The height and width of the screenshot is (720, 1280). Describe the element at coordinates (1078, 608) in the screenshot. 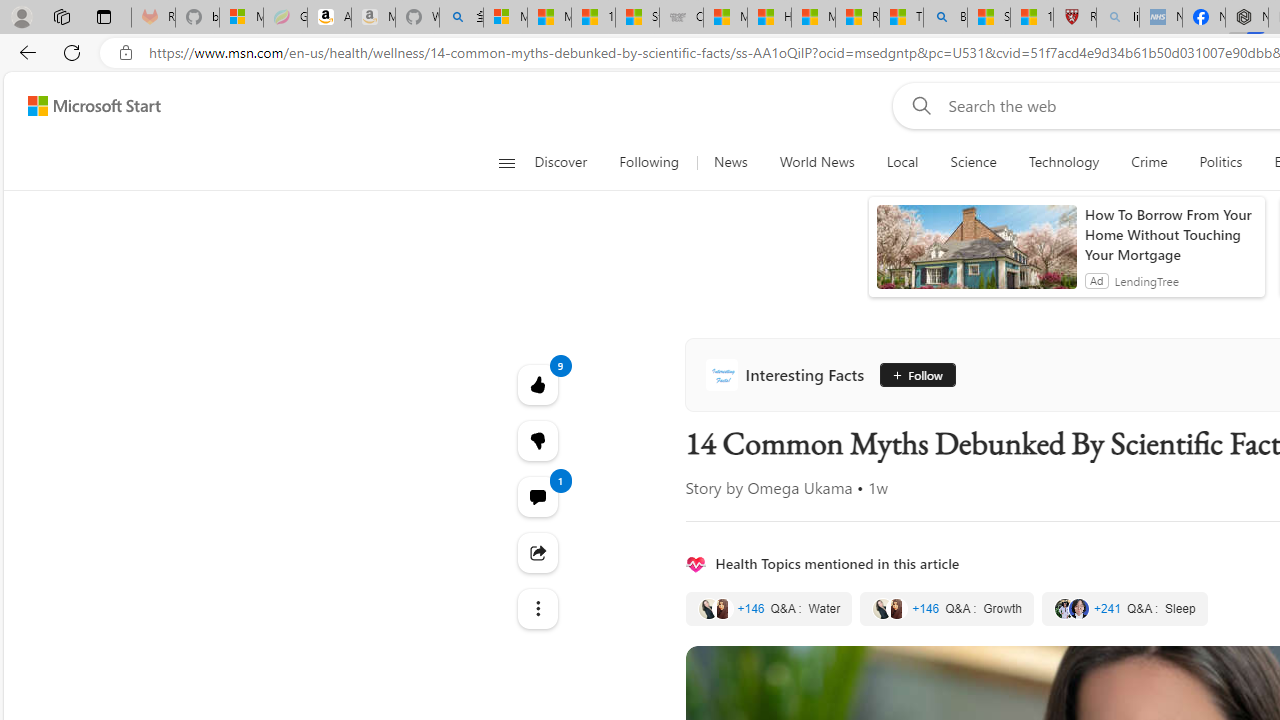

I see `Class: quote-thumbnail` at that location.